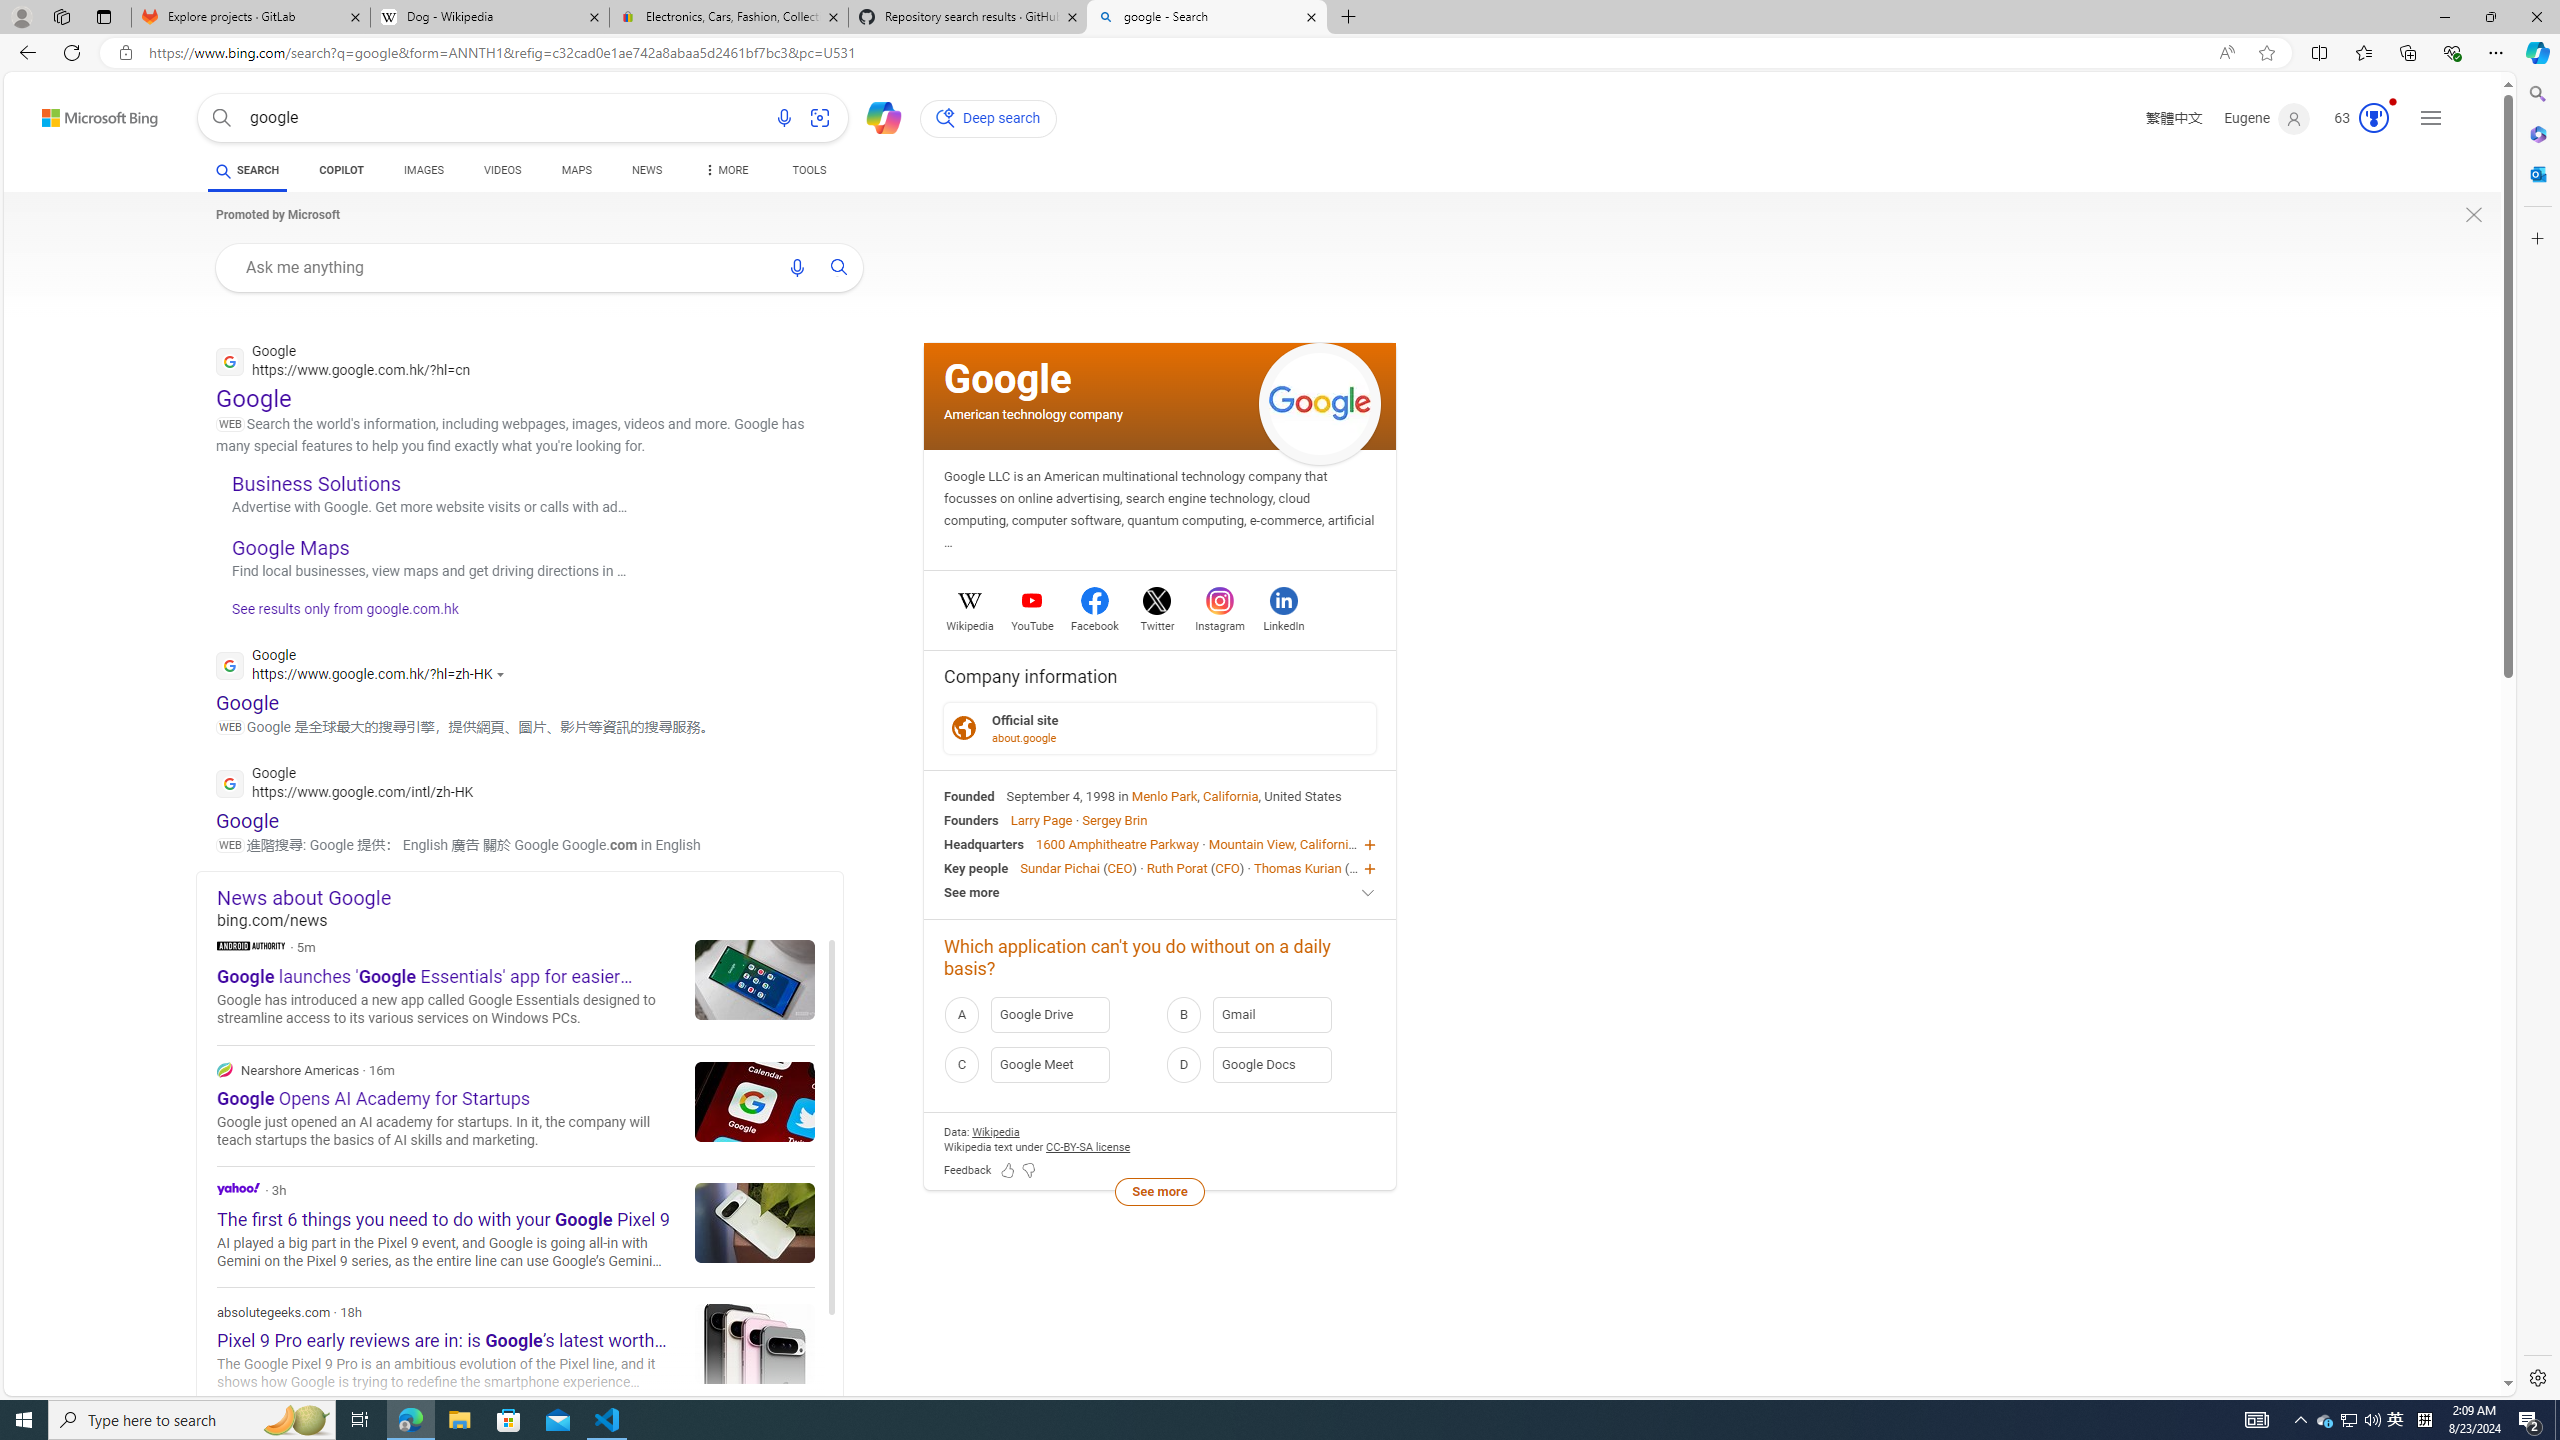  Describe the element at coordinates (516, 1348) in the screenshot. I see `absolutegeeks.com` at that location.